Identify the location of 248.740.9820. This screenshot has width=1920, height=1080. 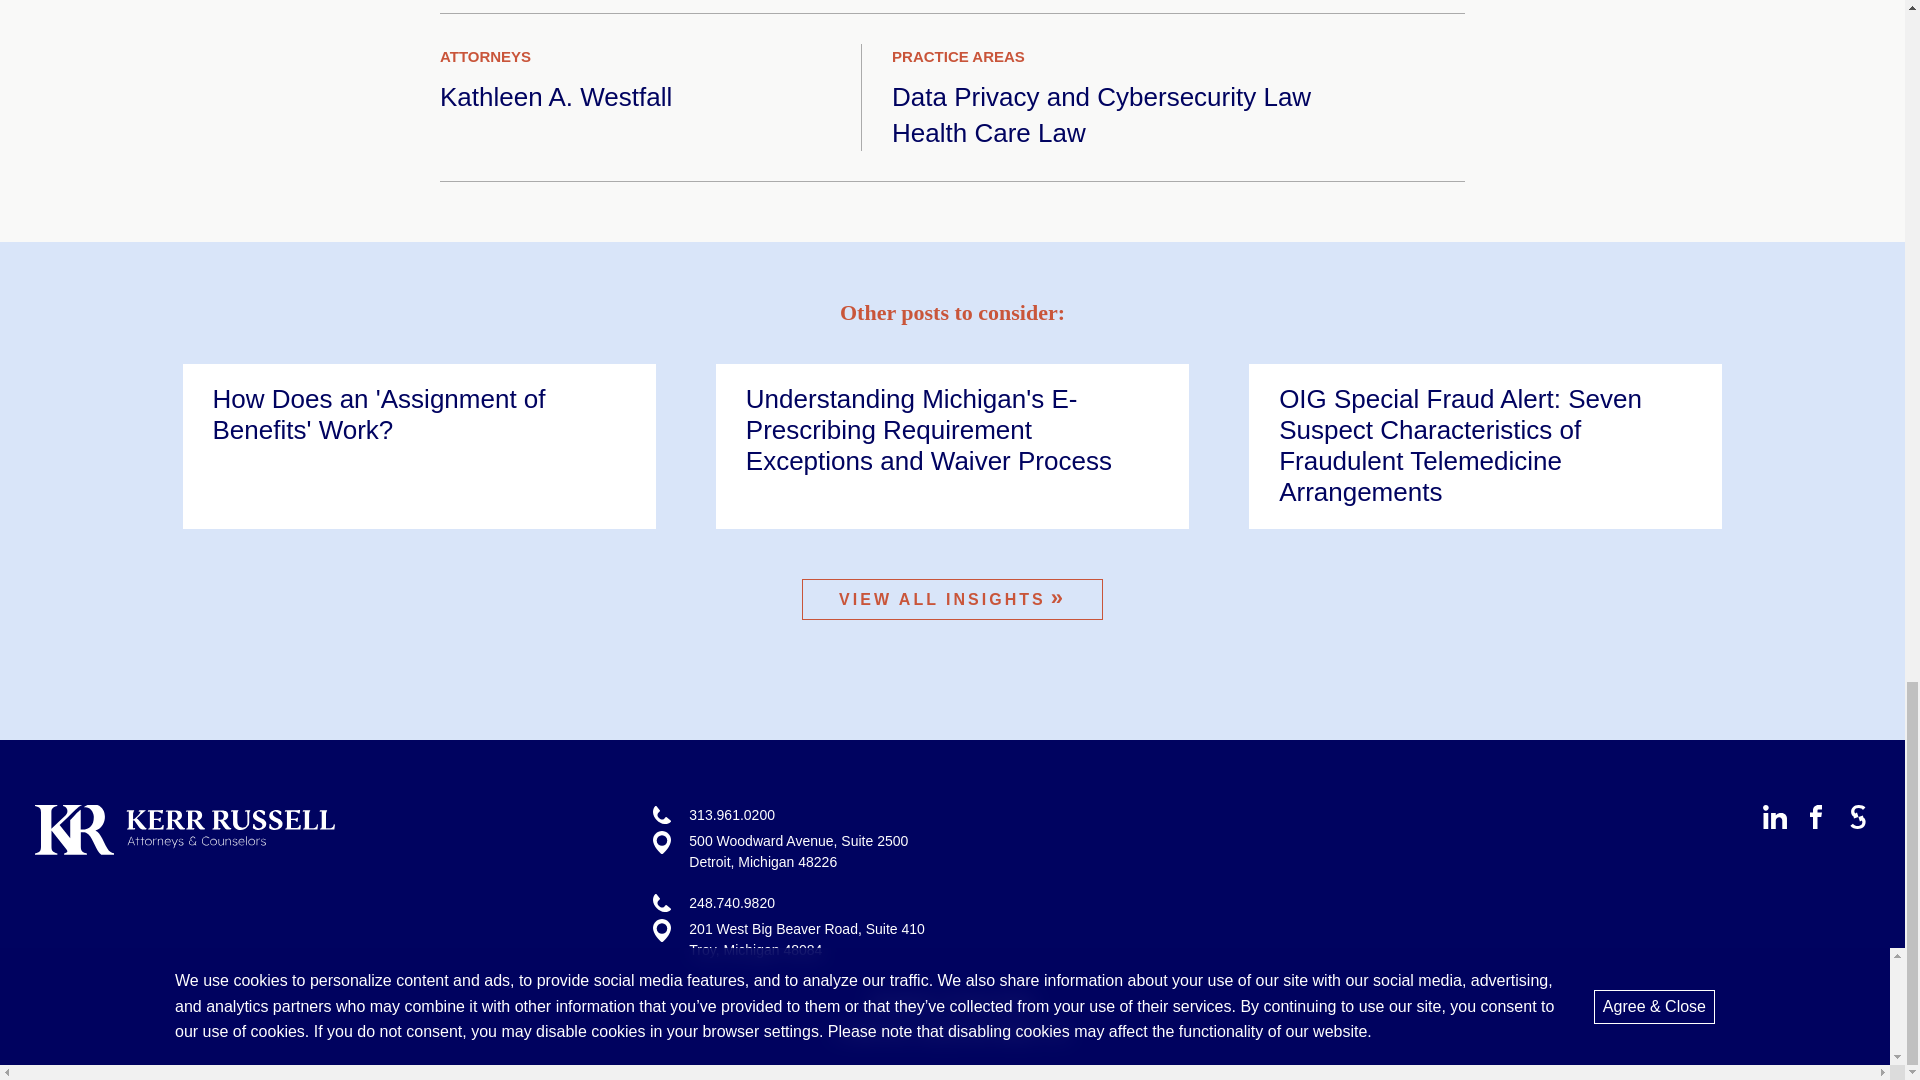
(732, 902).